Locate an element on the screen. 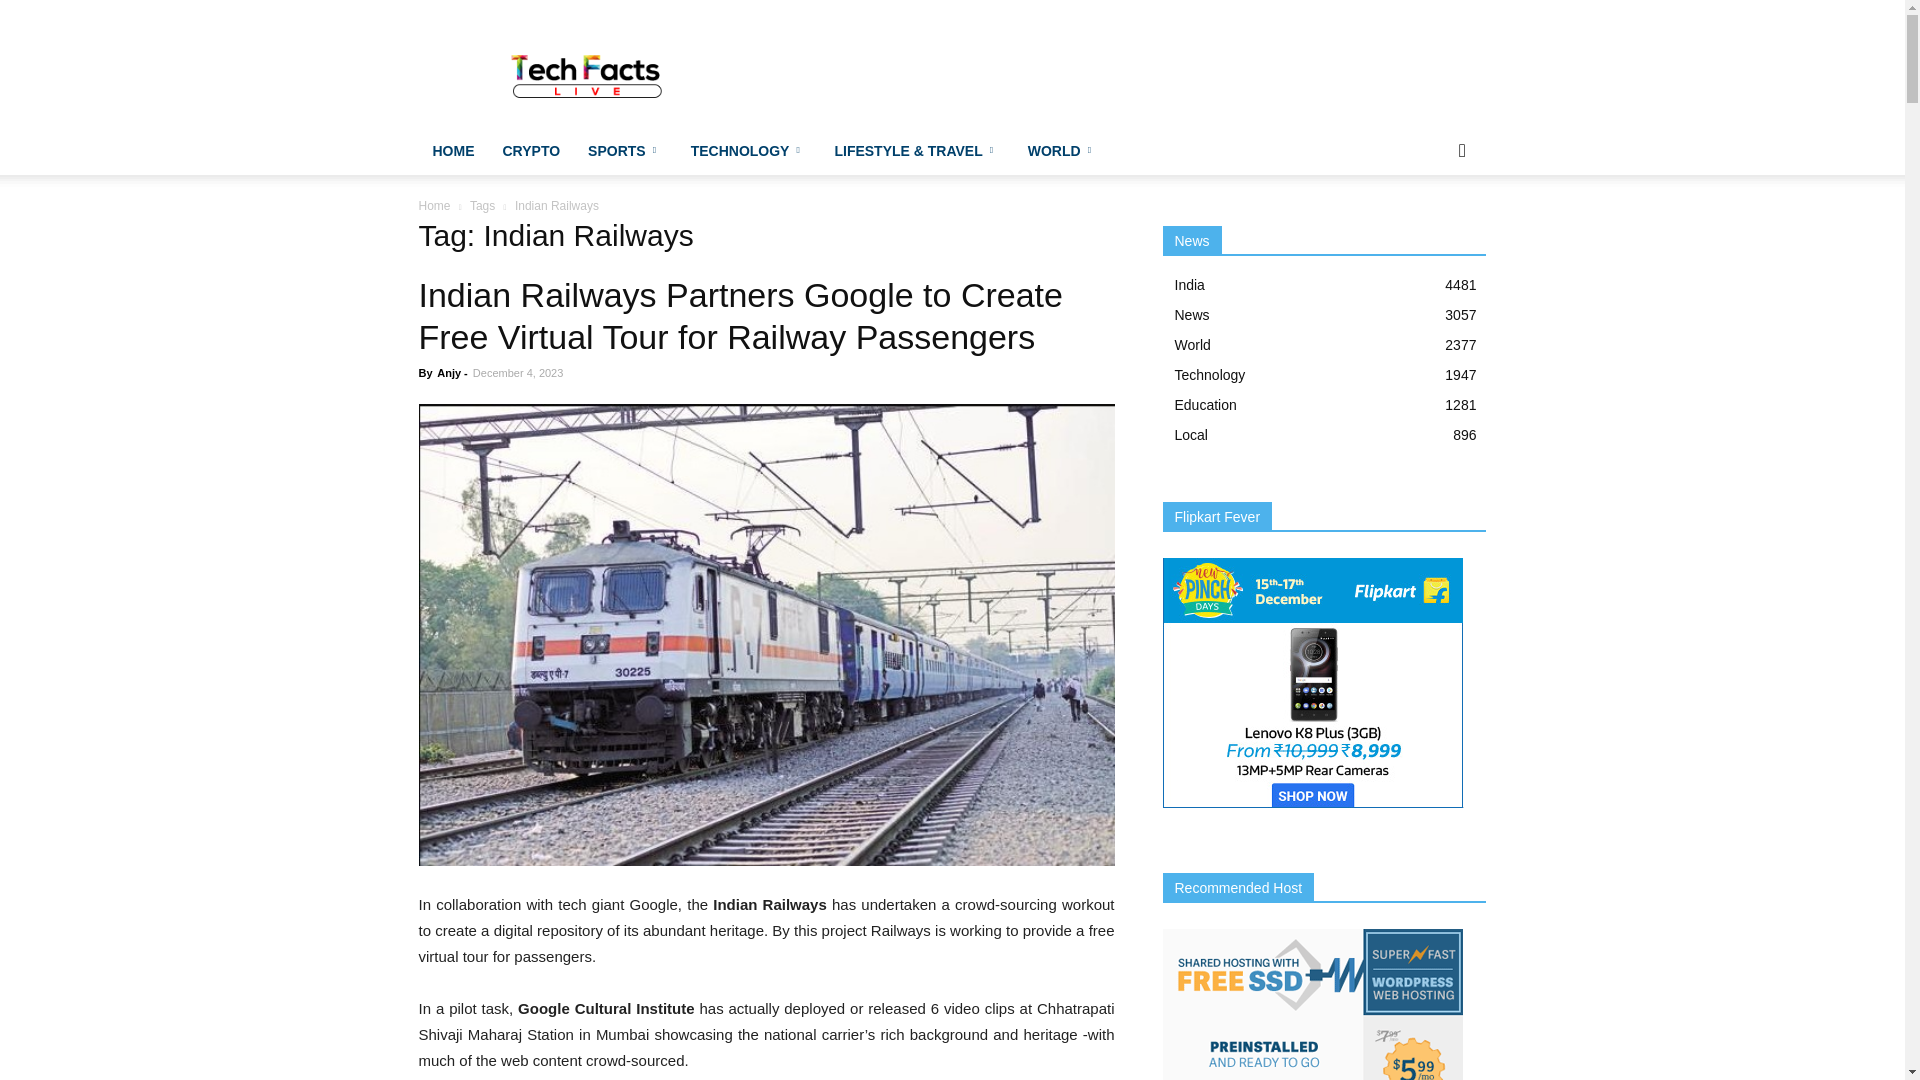  TF Live is located at coordinates (588, 72).